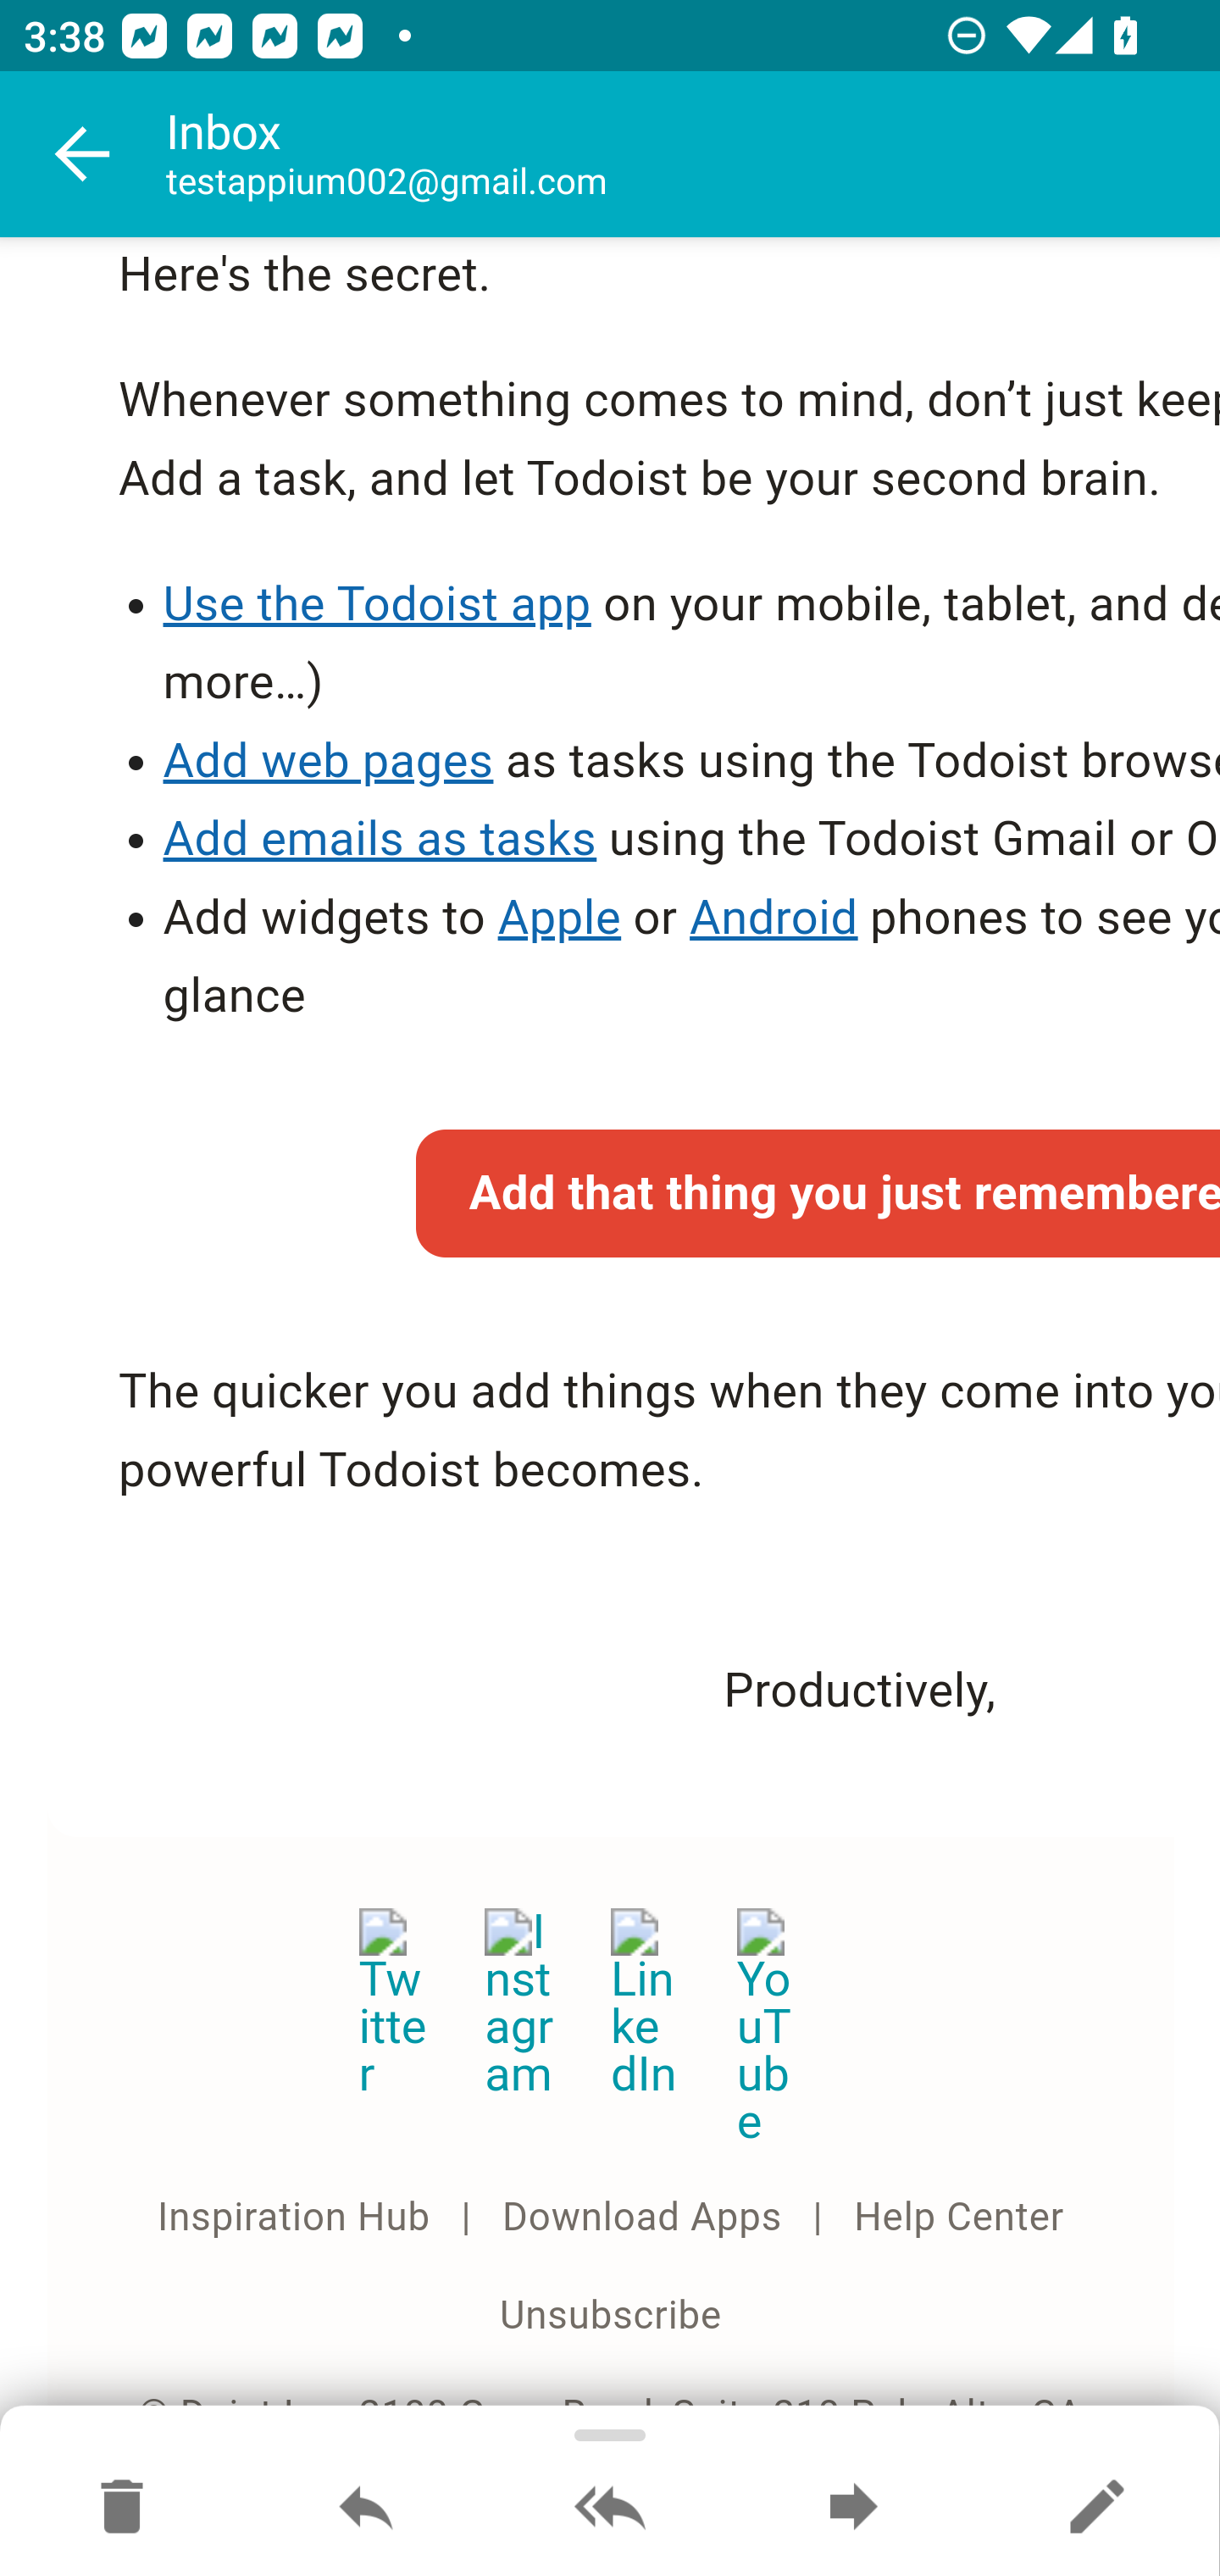  What do you see at coordinates (817, 1193) in the screenshot?
I see `Add that thing you just remembered` at bounding box center [817, 1193].